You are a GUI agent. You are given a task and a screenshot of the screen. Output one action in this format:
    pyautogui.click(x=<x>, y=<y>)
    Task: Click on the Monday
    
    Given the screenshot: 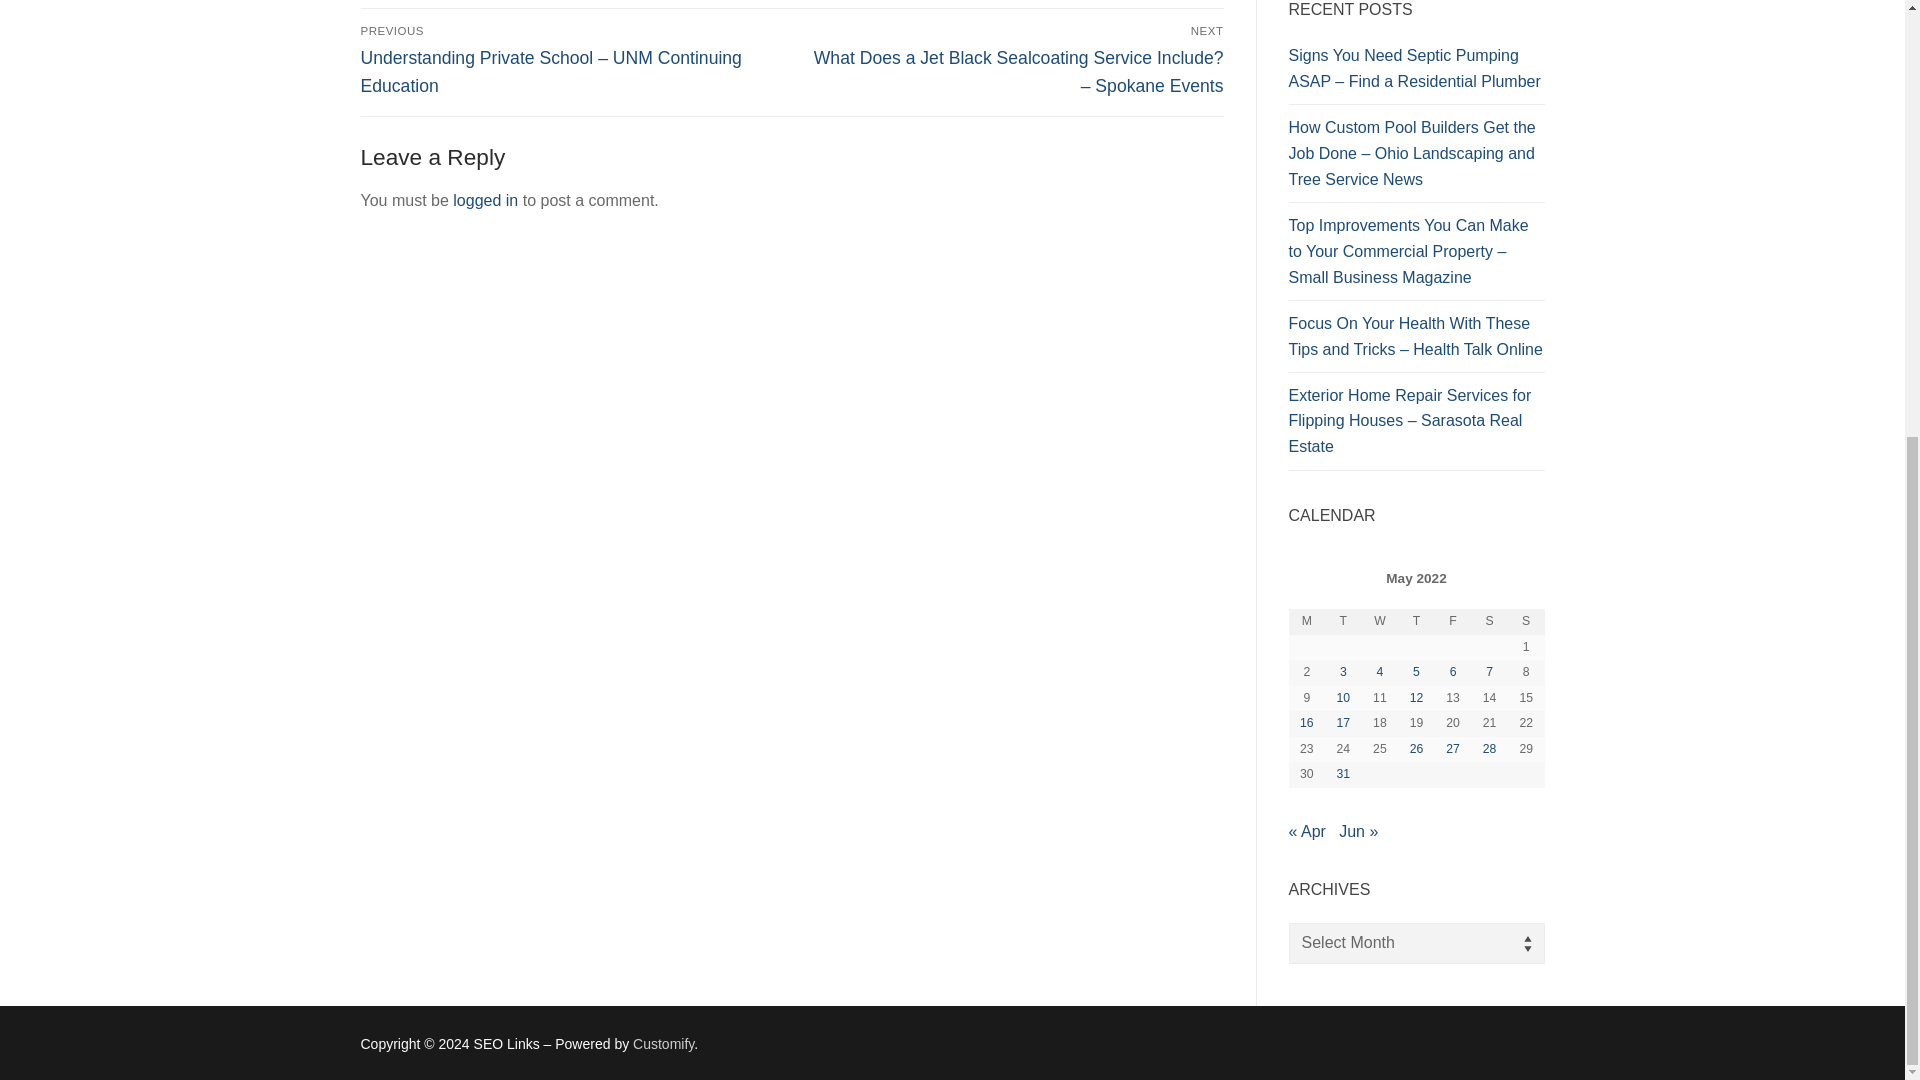 What is the action you would take?
    pyautogui.click(x=1306, y=622)
    